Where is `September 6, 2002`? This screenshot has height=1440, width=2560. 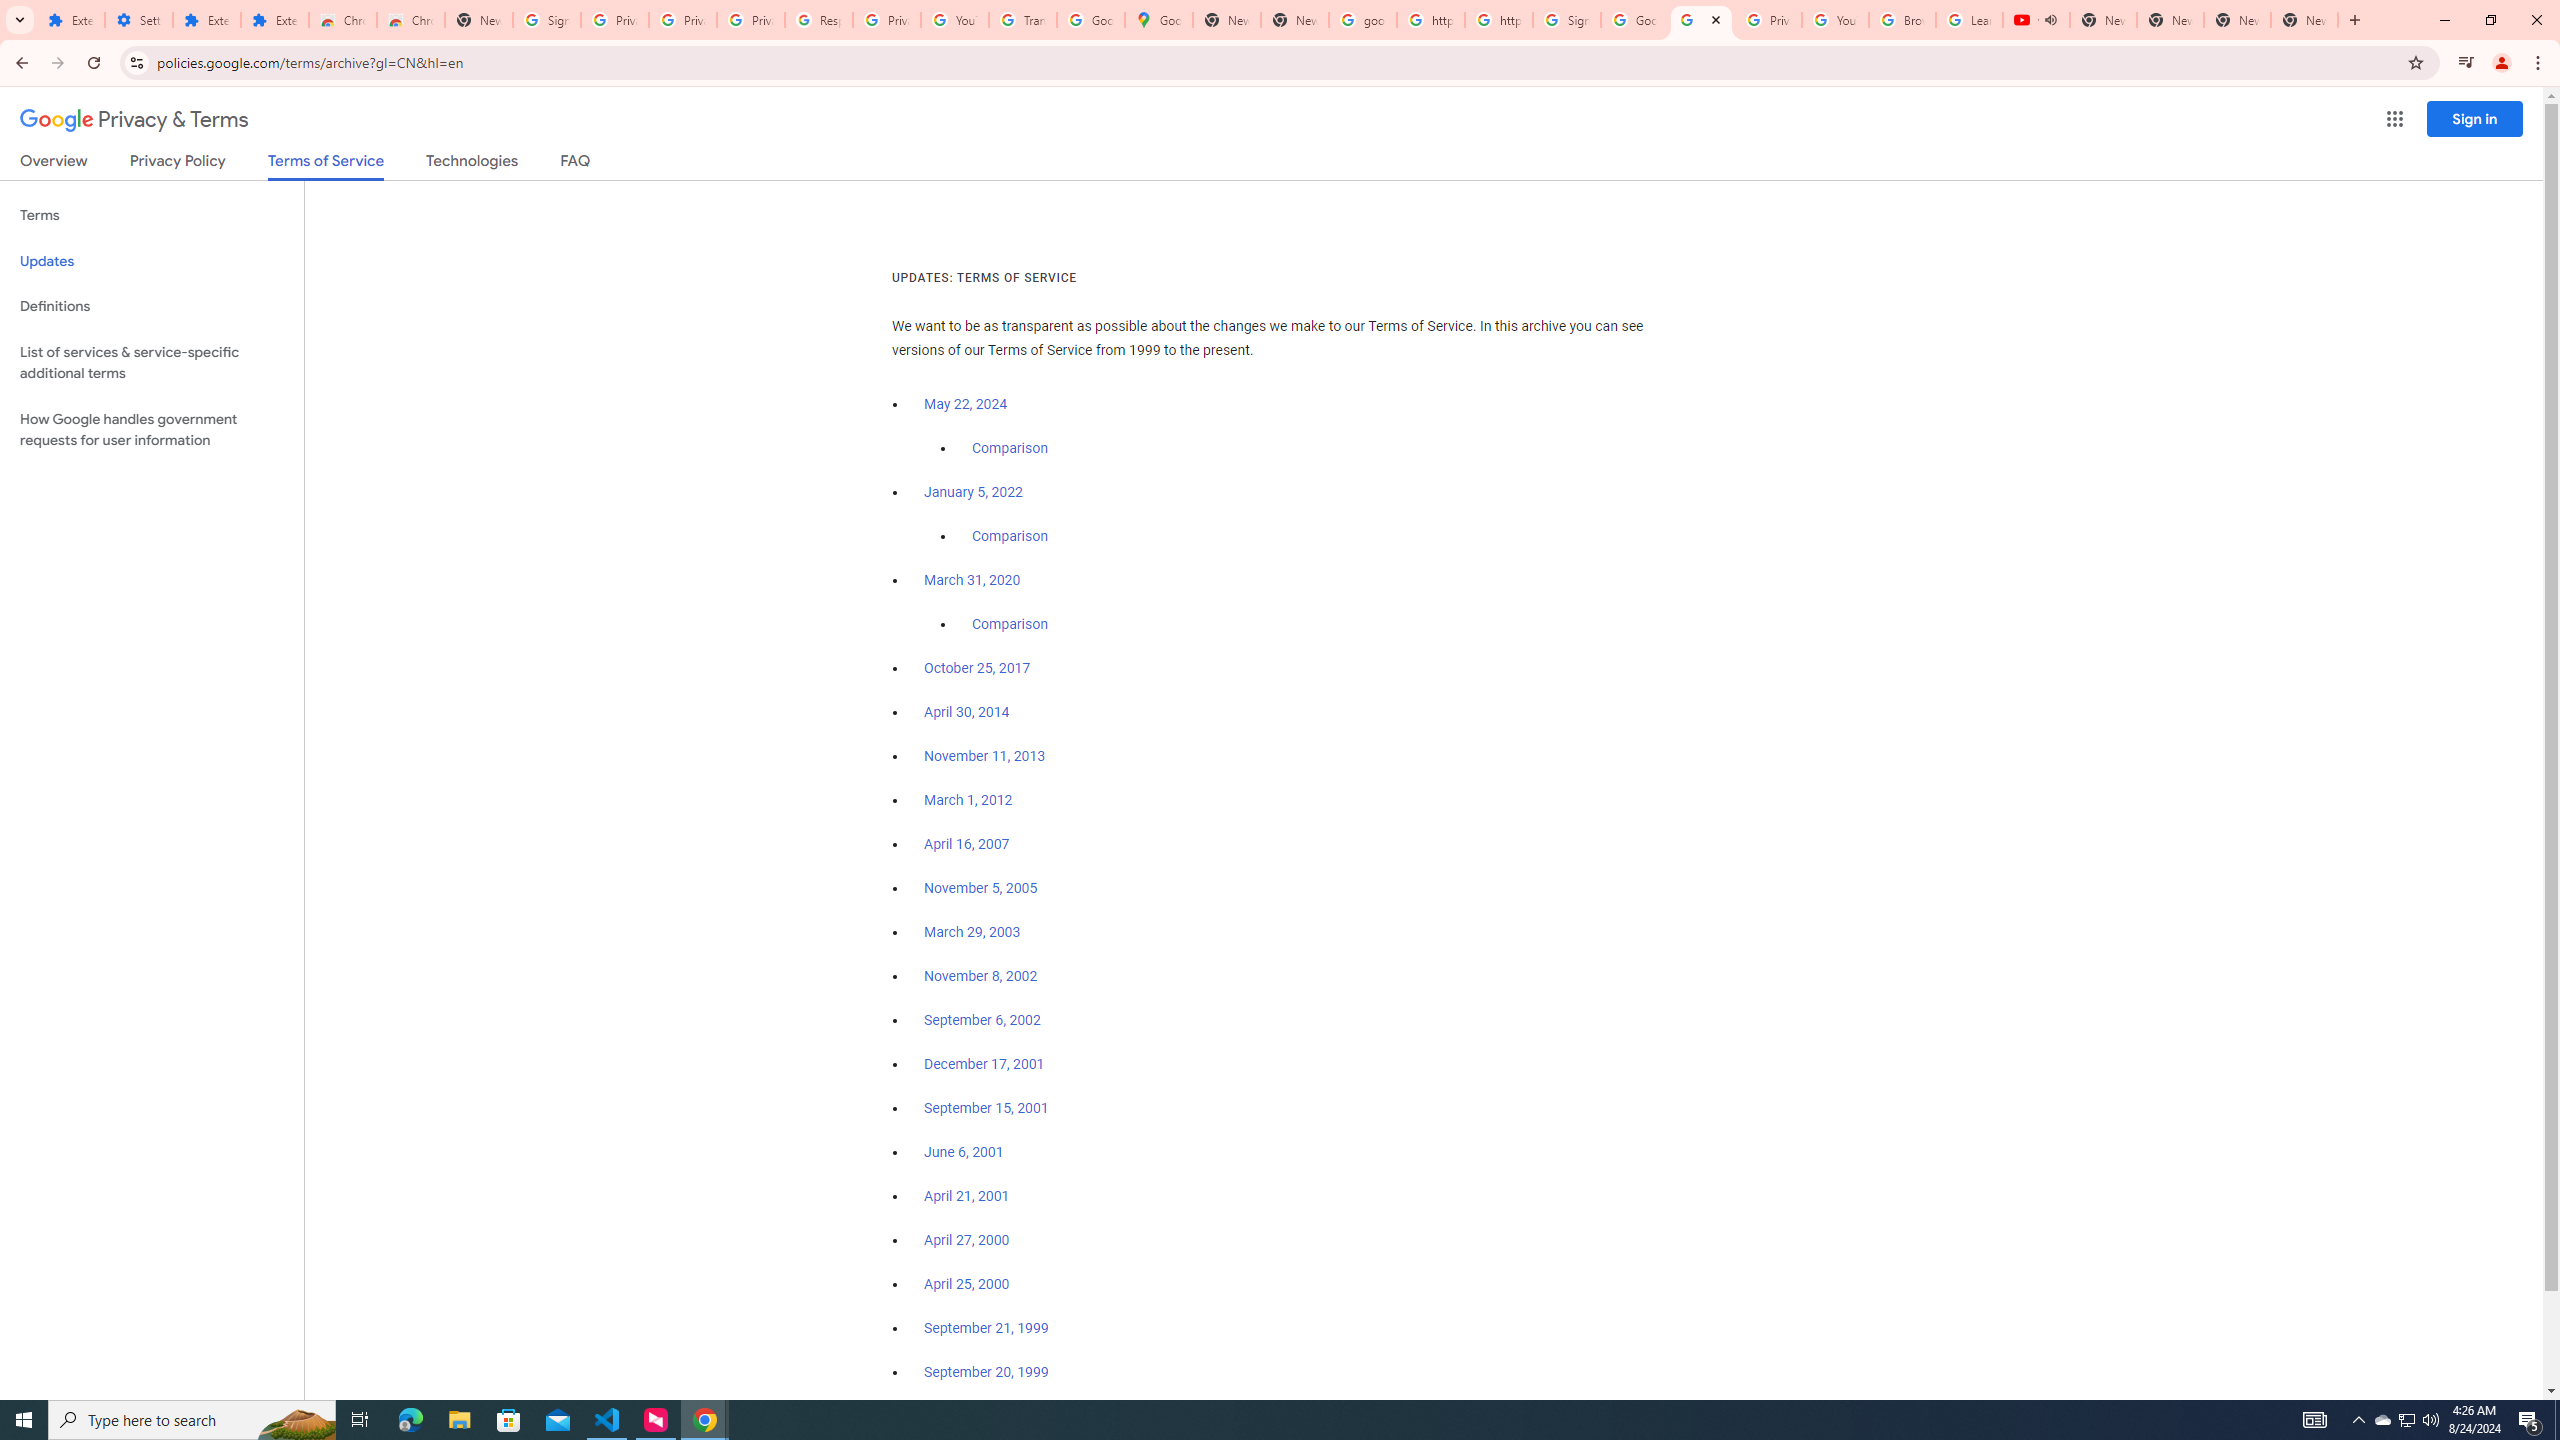 September 6, 2002 is located at coordinates (982, 1020).